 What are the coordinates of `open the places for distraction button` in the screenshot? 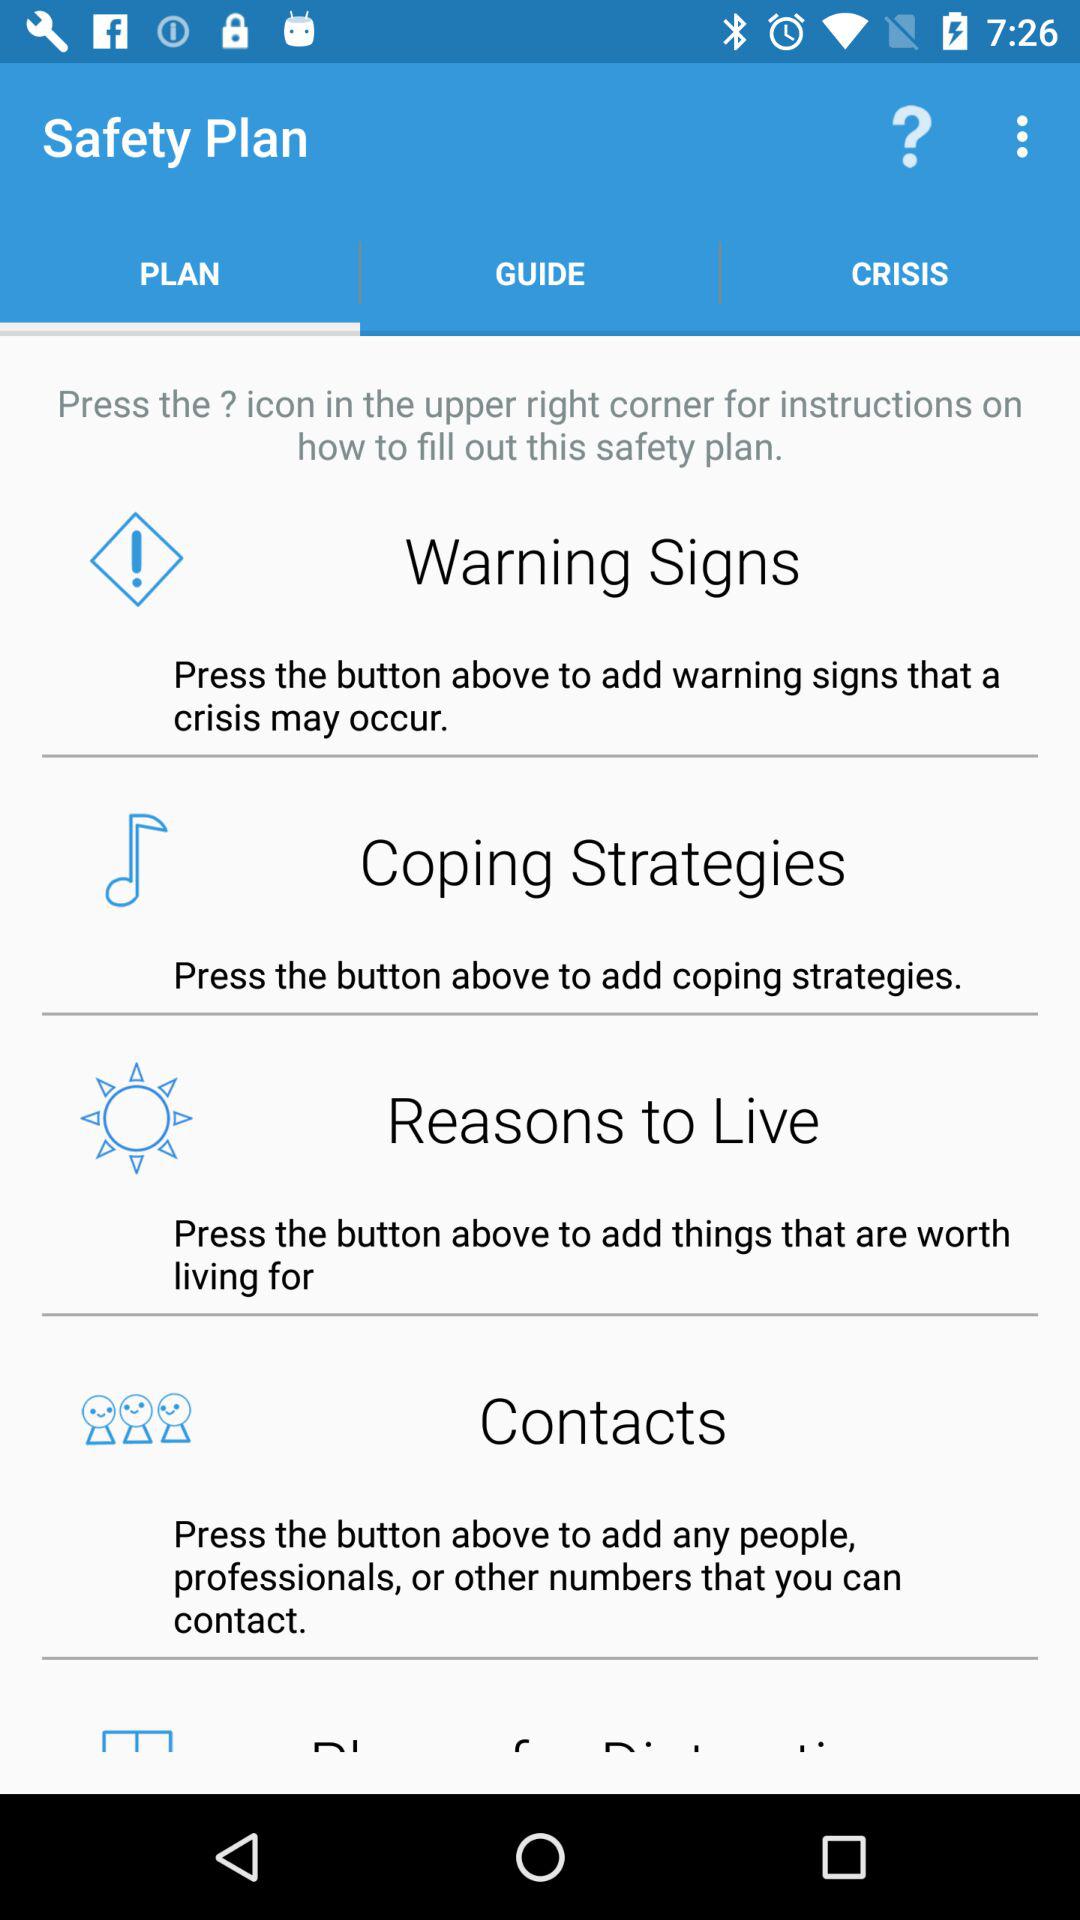 It's located at (540, 1733).